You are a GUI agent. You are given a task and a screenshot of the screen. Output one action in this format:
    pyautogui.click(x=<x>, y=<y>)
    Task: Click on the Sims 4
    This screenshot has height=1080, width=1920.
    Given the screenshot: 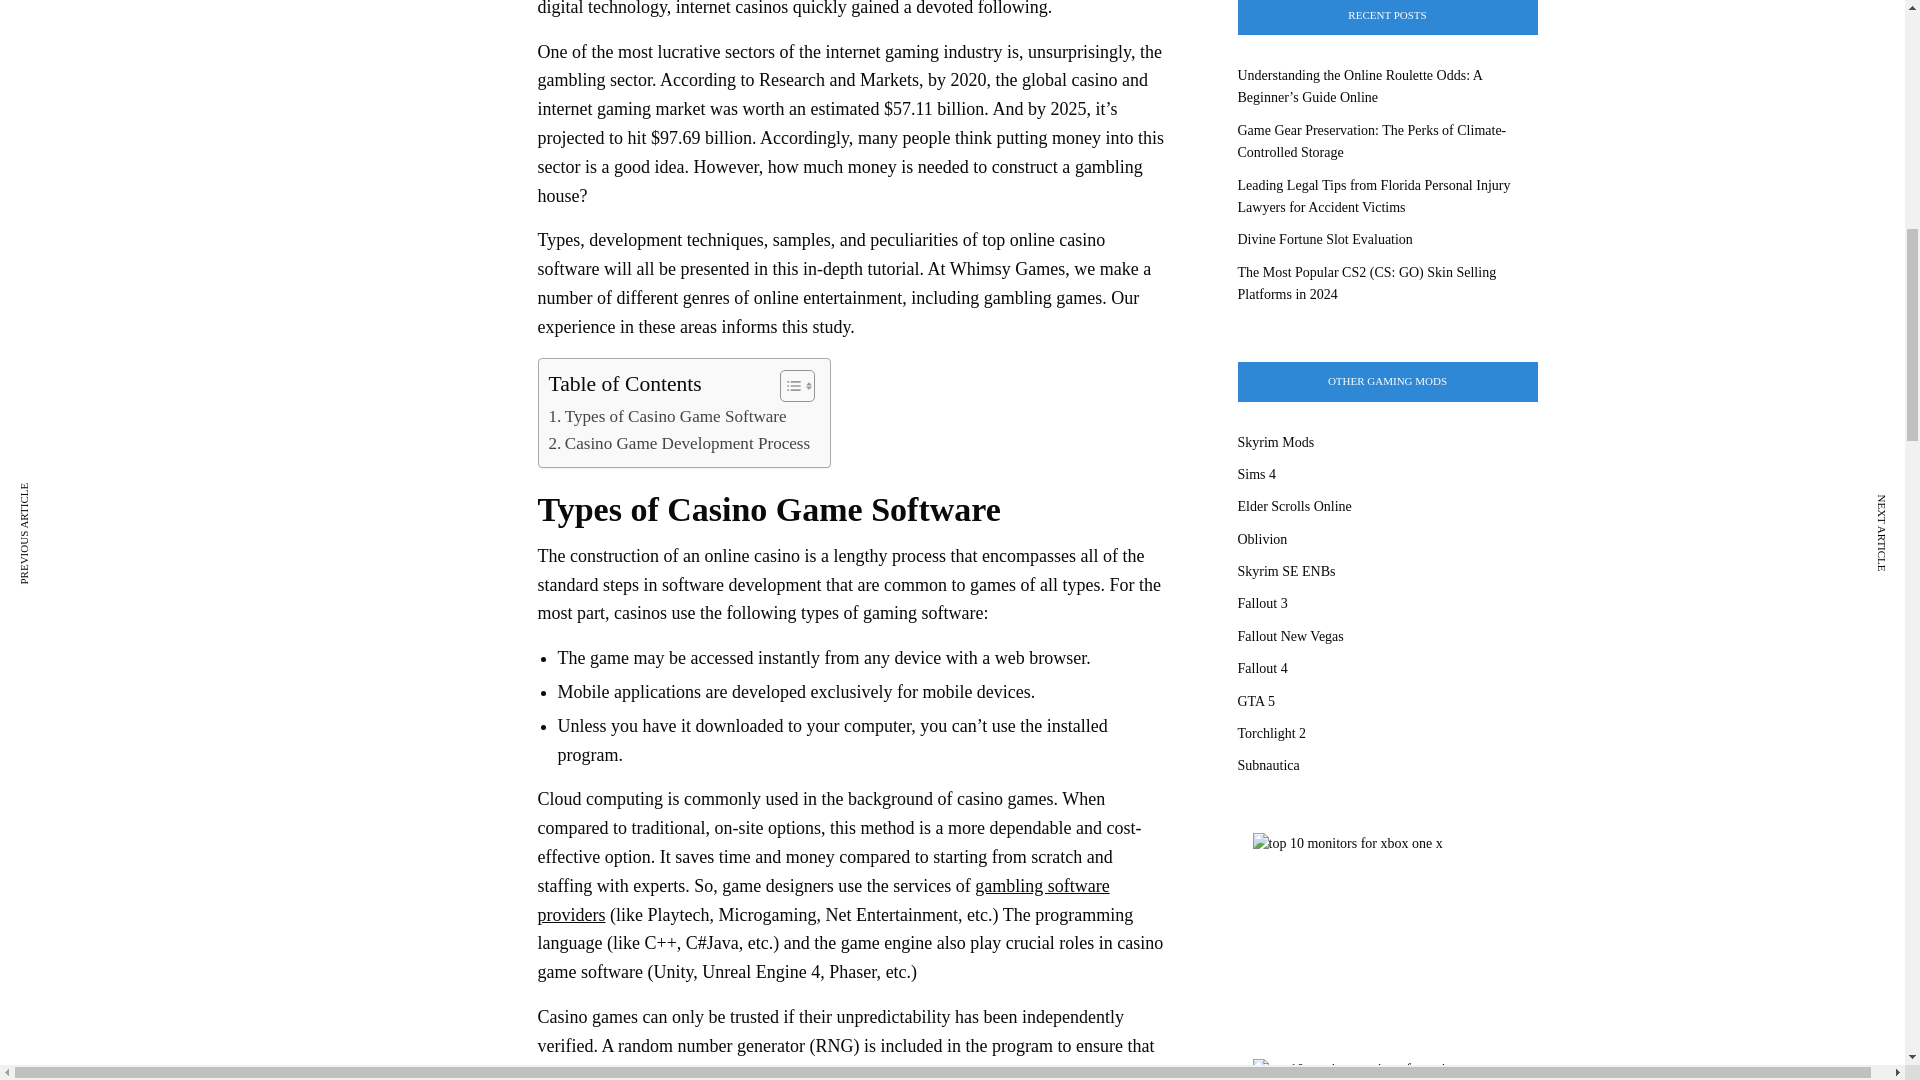 What is the action you would take?
    pyautogui.click(x=1257, y=474)
    